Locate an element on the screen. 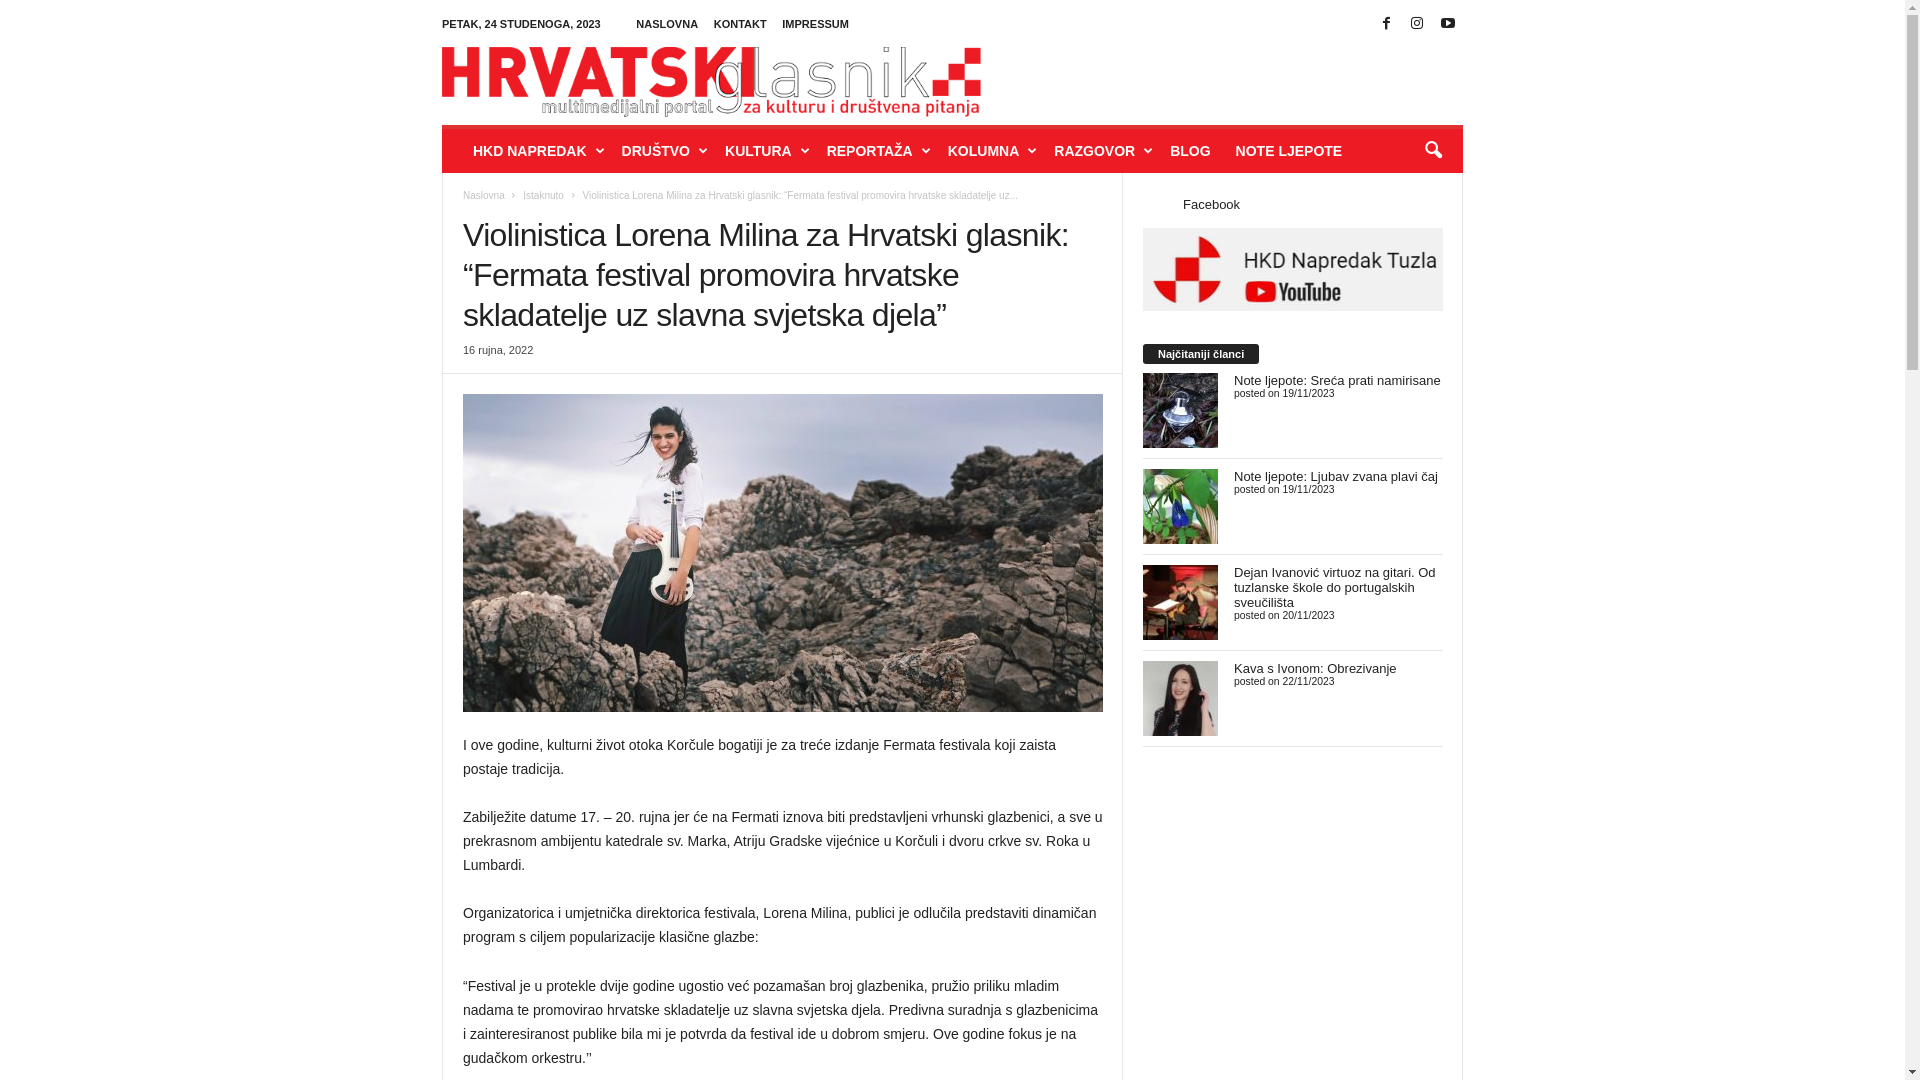 Image resolution: width=1920 pixels, height=1080 pixels. BLOG is located at coordinates (1192, 151).